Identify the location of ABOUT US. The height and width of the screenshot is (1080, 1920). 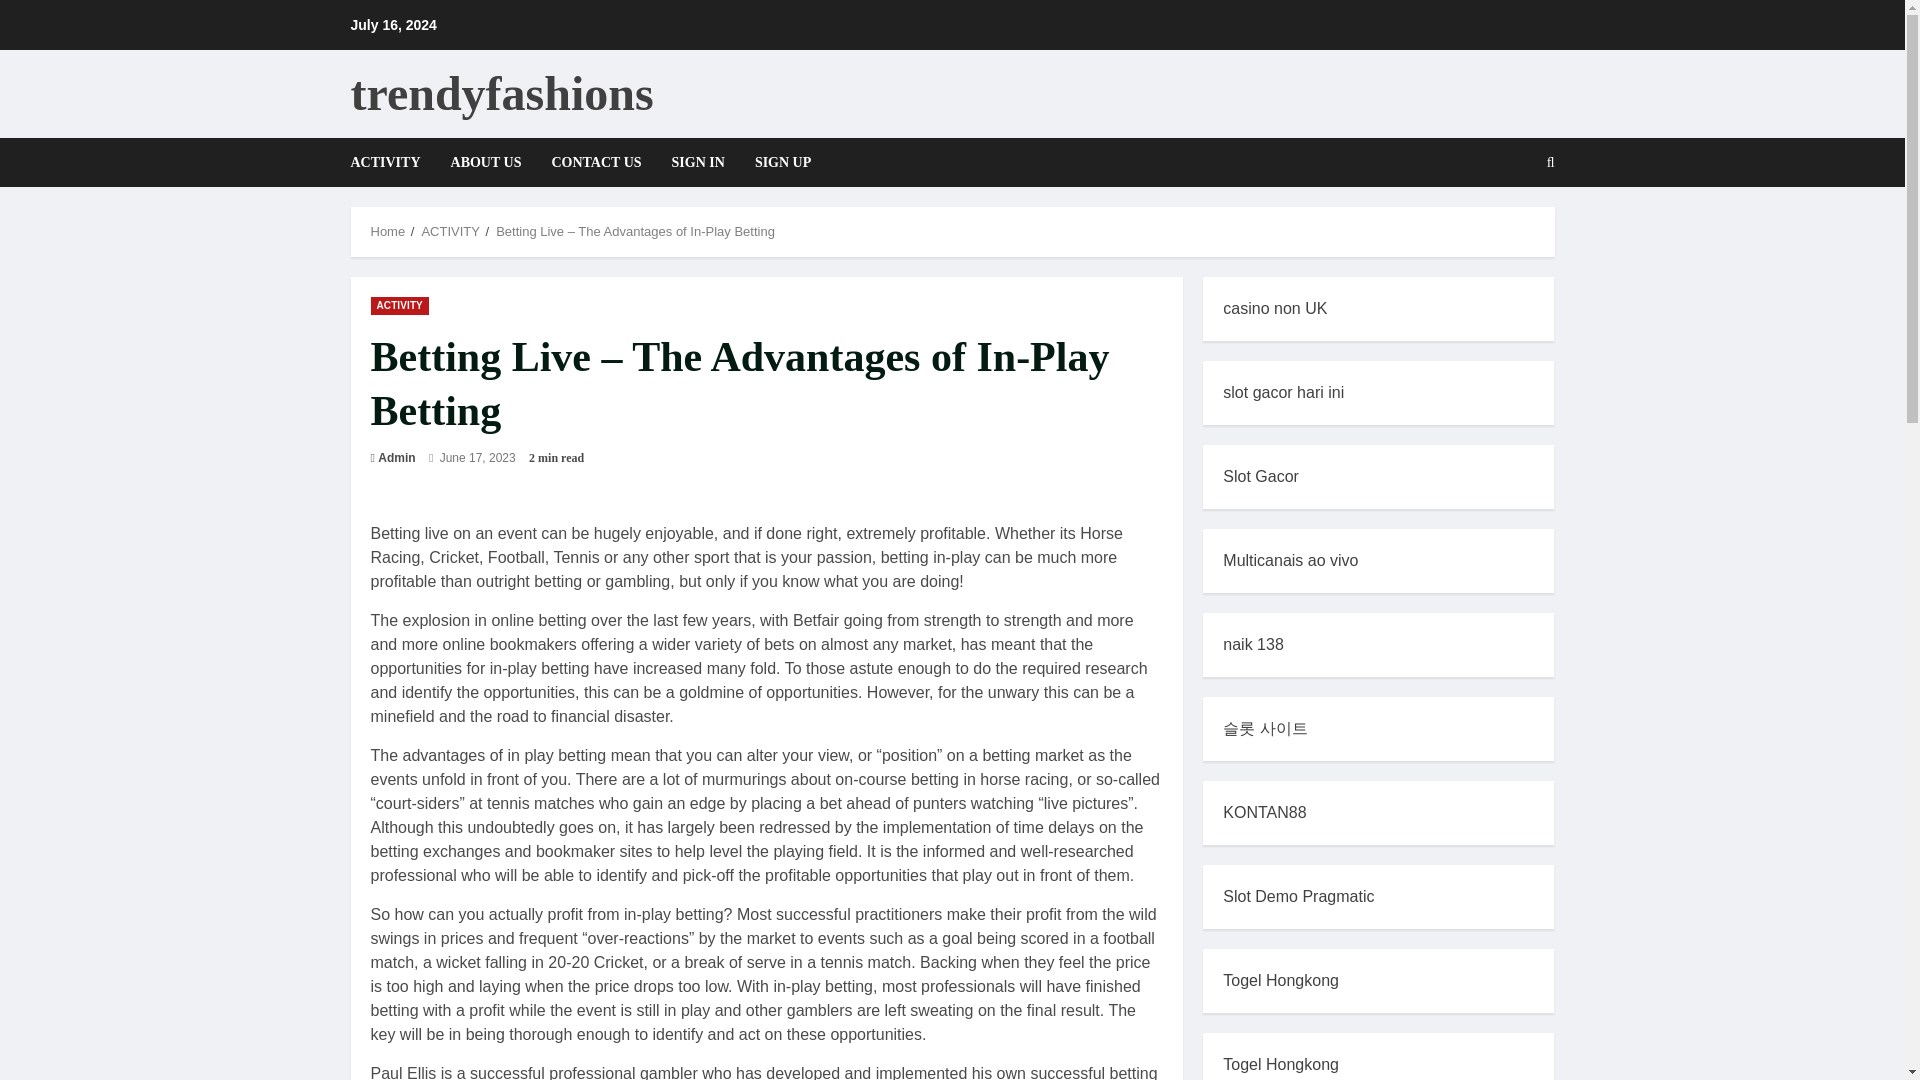
(486, 162).